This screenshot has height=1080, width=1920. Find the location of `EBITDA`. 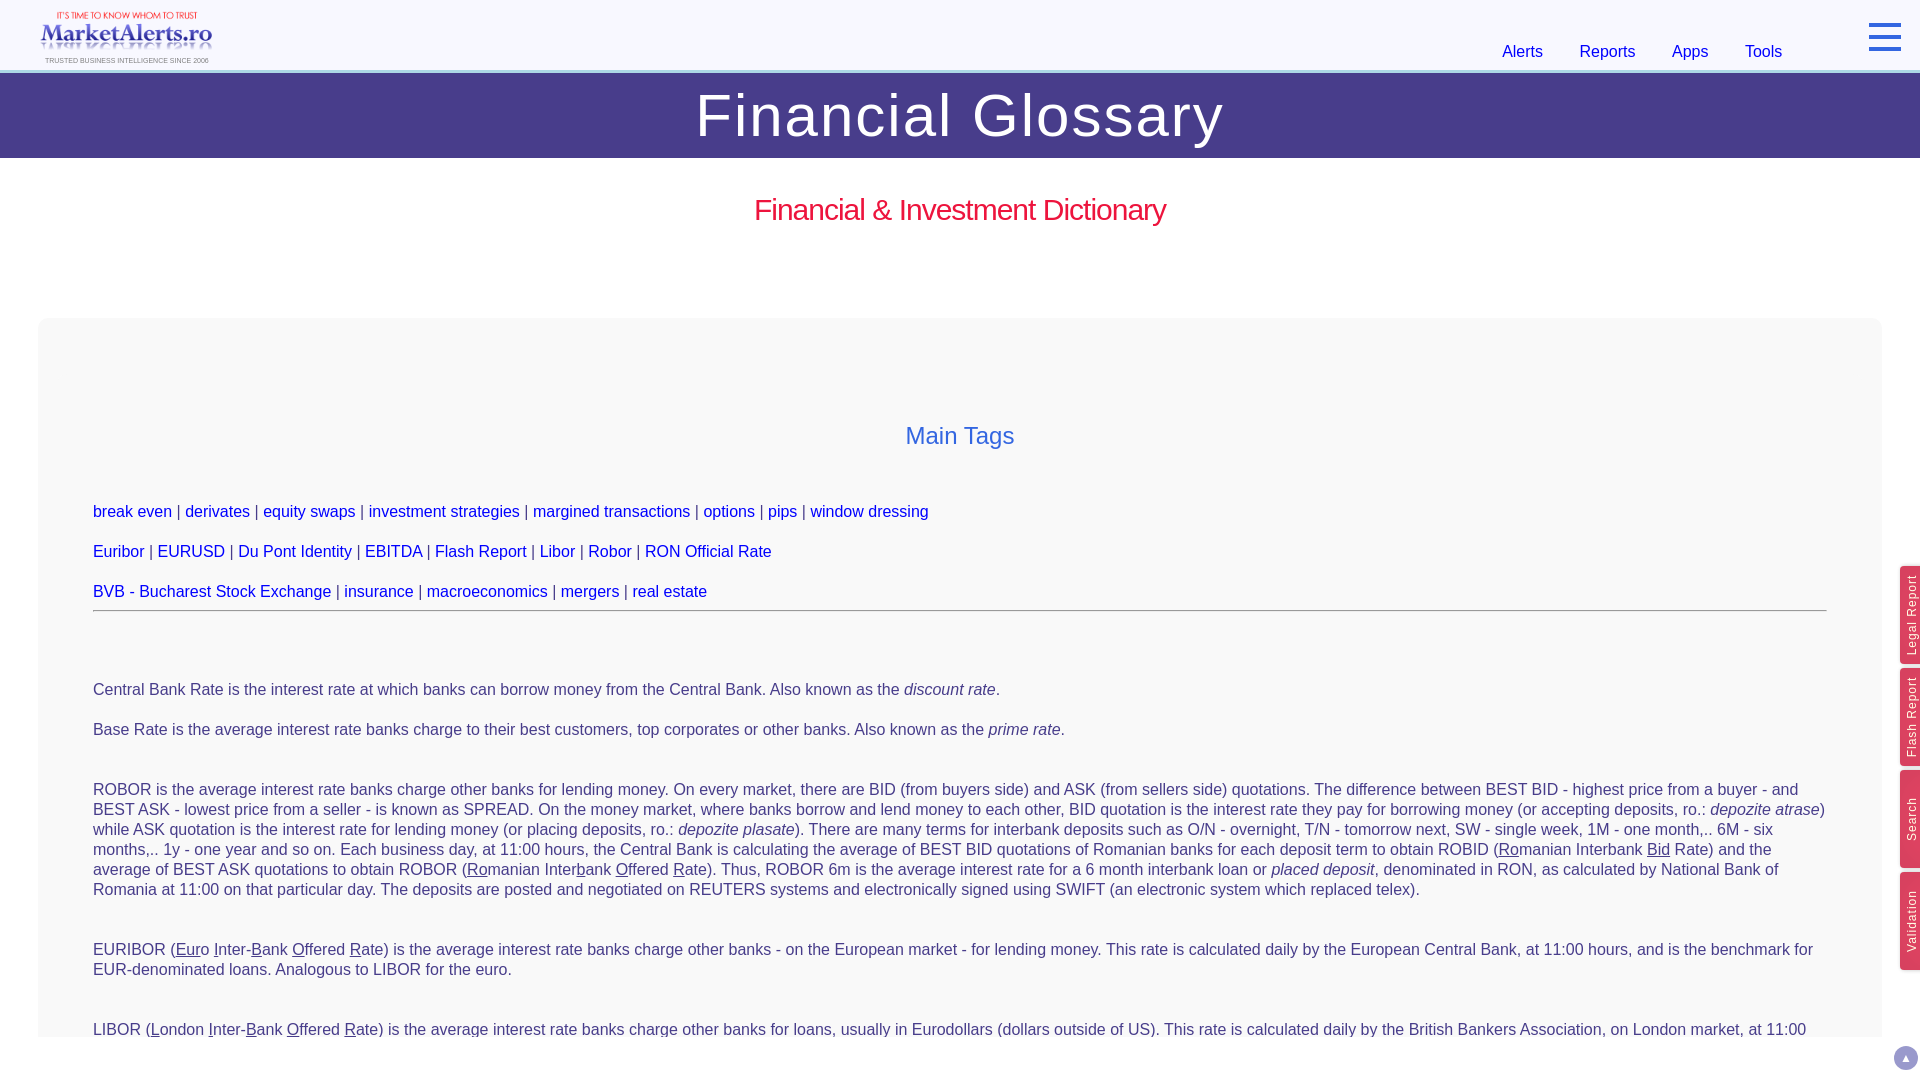

EBITDA is located at coordinates (393, 552).